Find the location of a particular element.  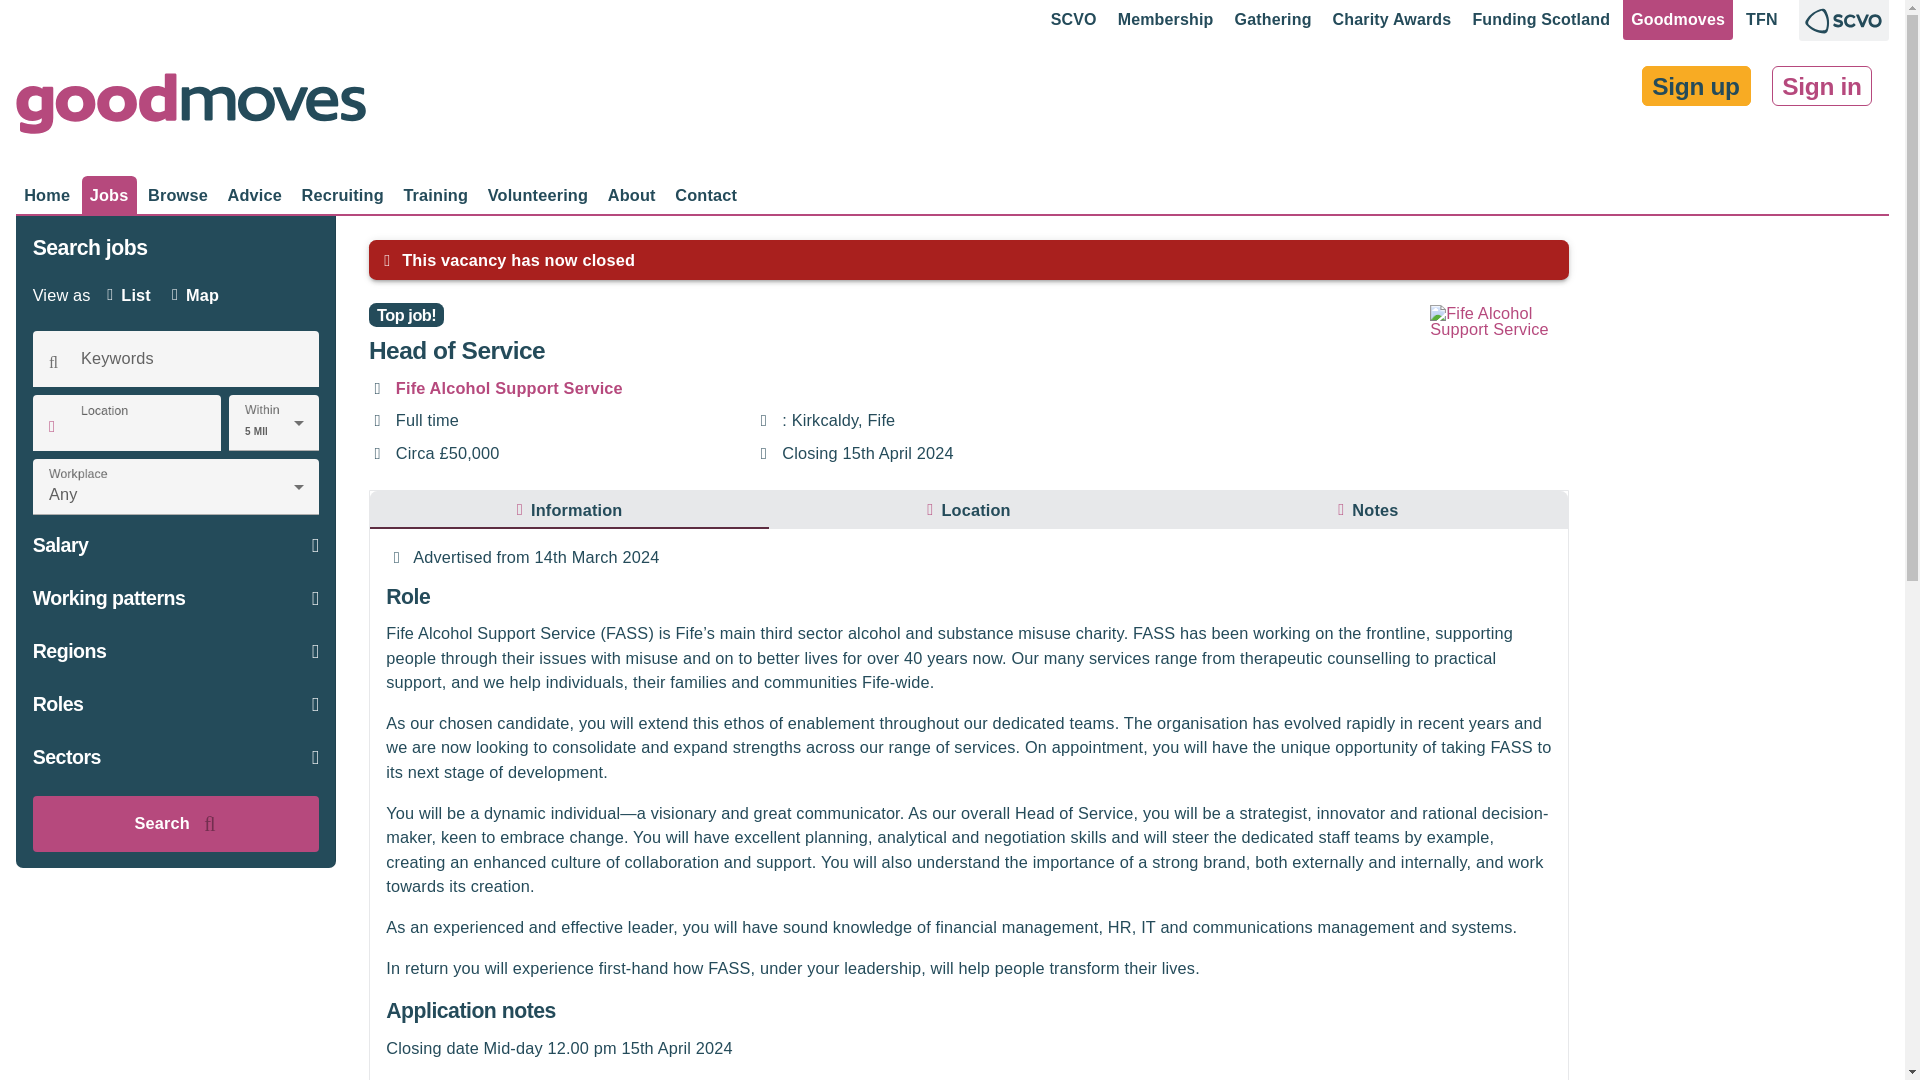

Membership is located at coordinates (764, 454).